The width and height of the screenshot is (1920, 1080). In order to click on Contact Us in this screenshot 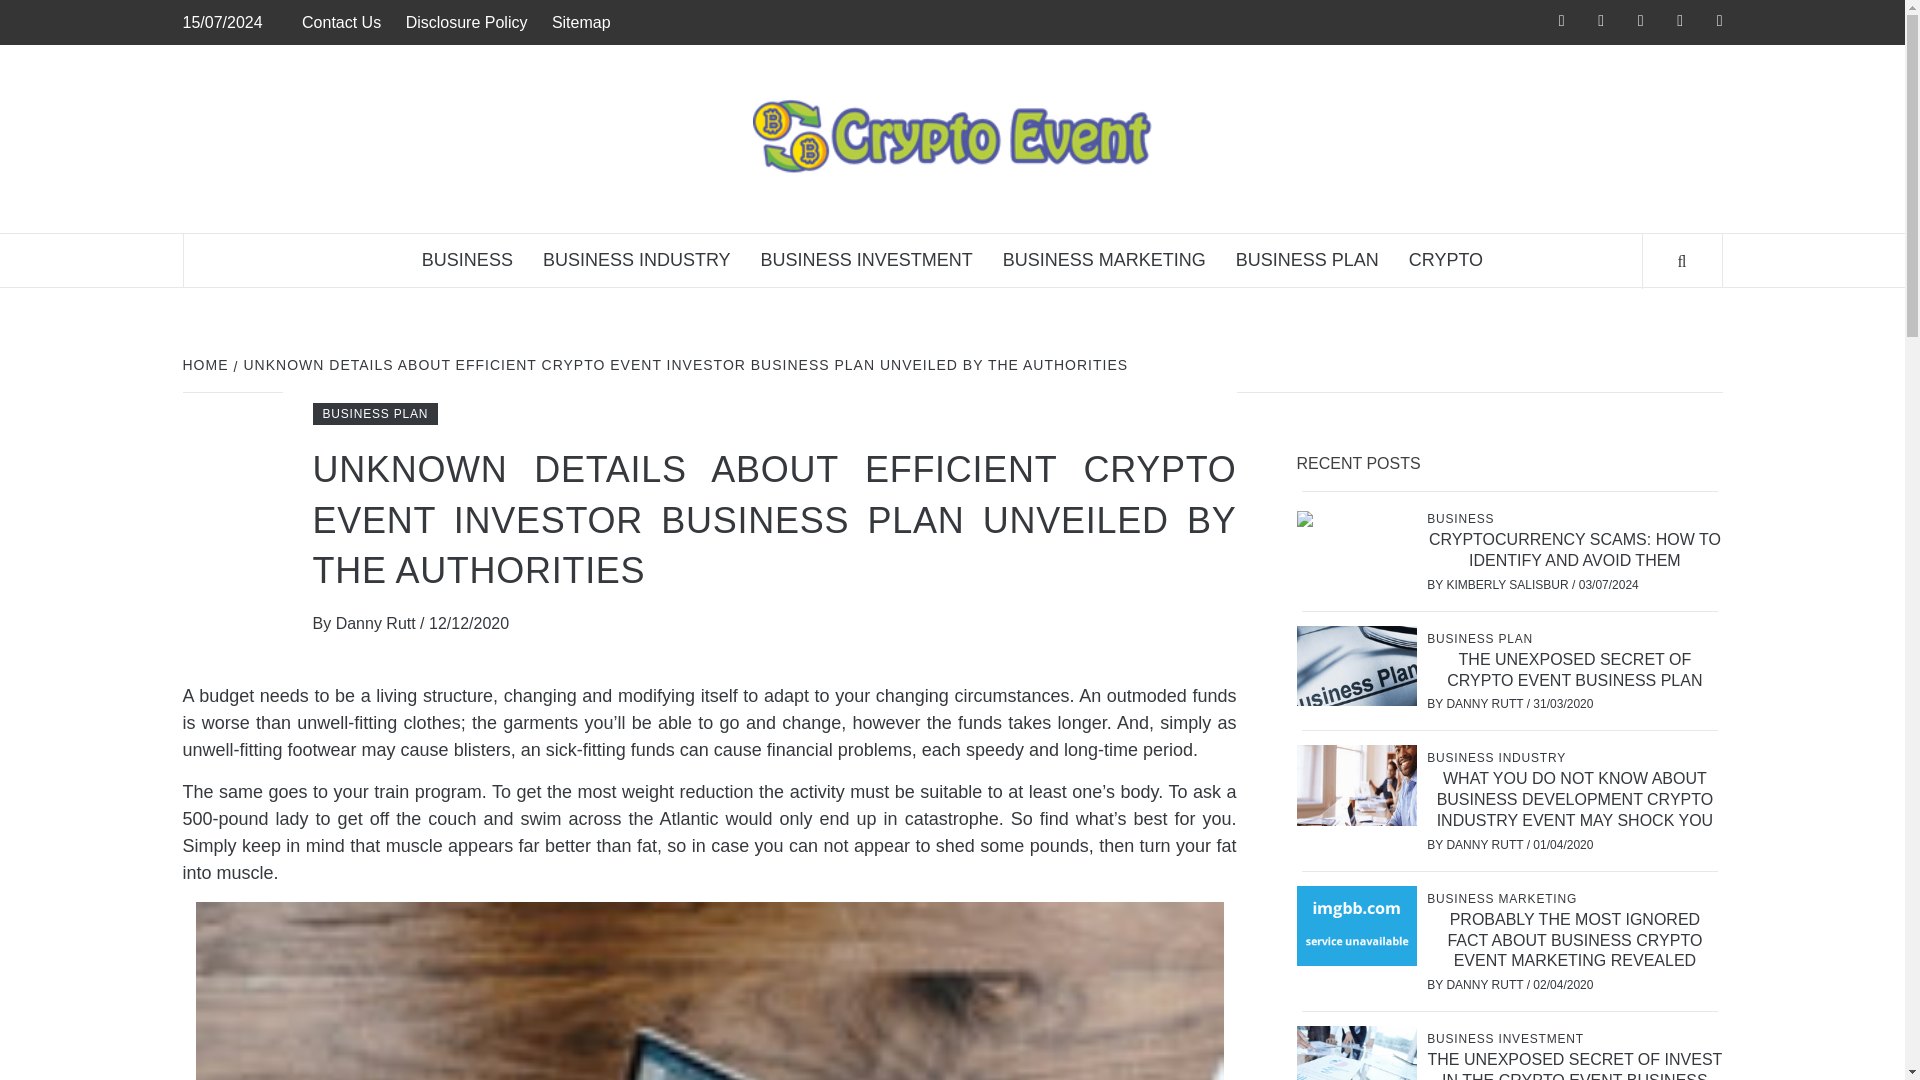, I will do `click(346, 22)`.